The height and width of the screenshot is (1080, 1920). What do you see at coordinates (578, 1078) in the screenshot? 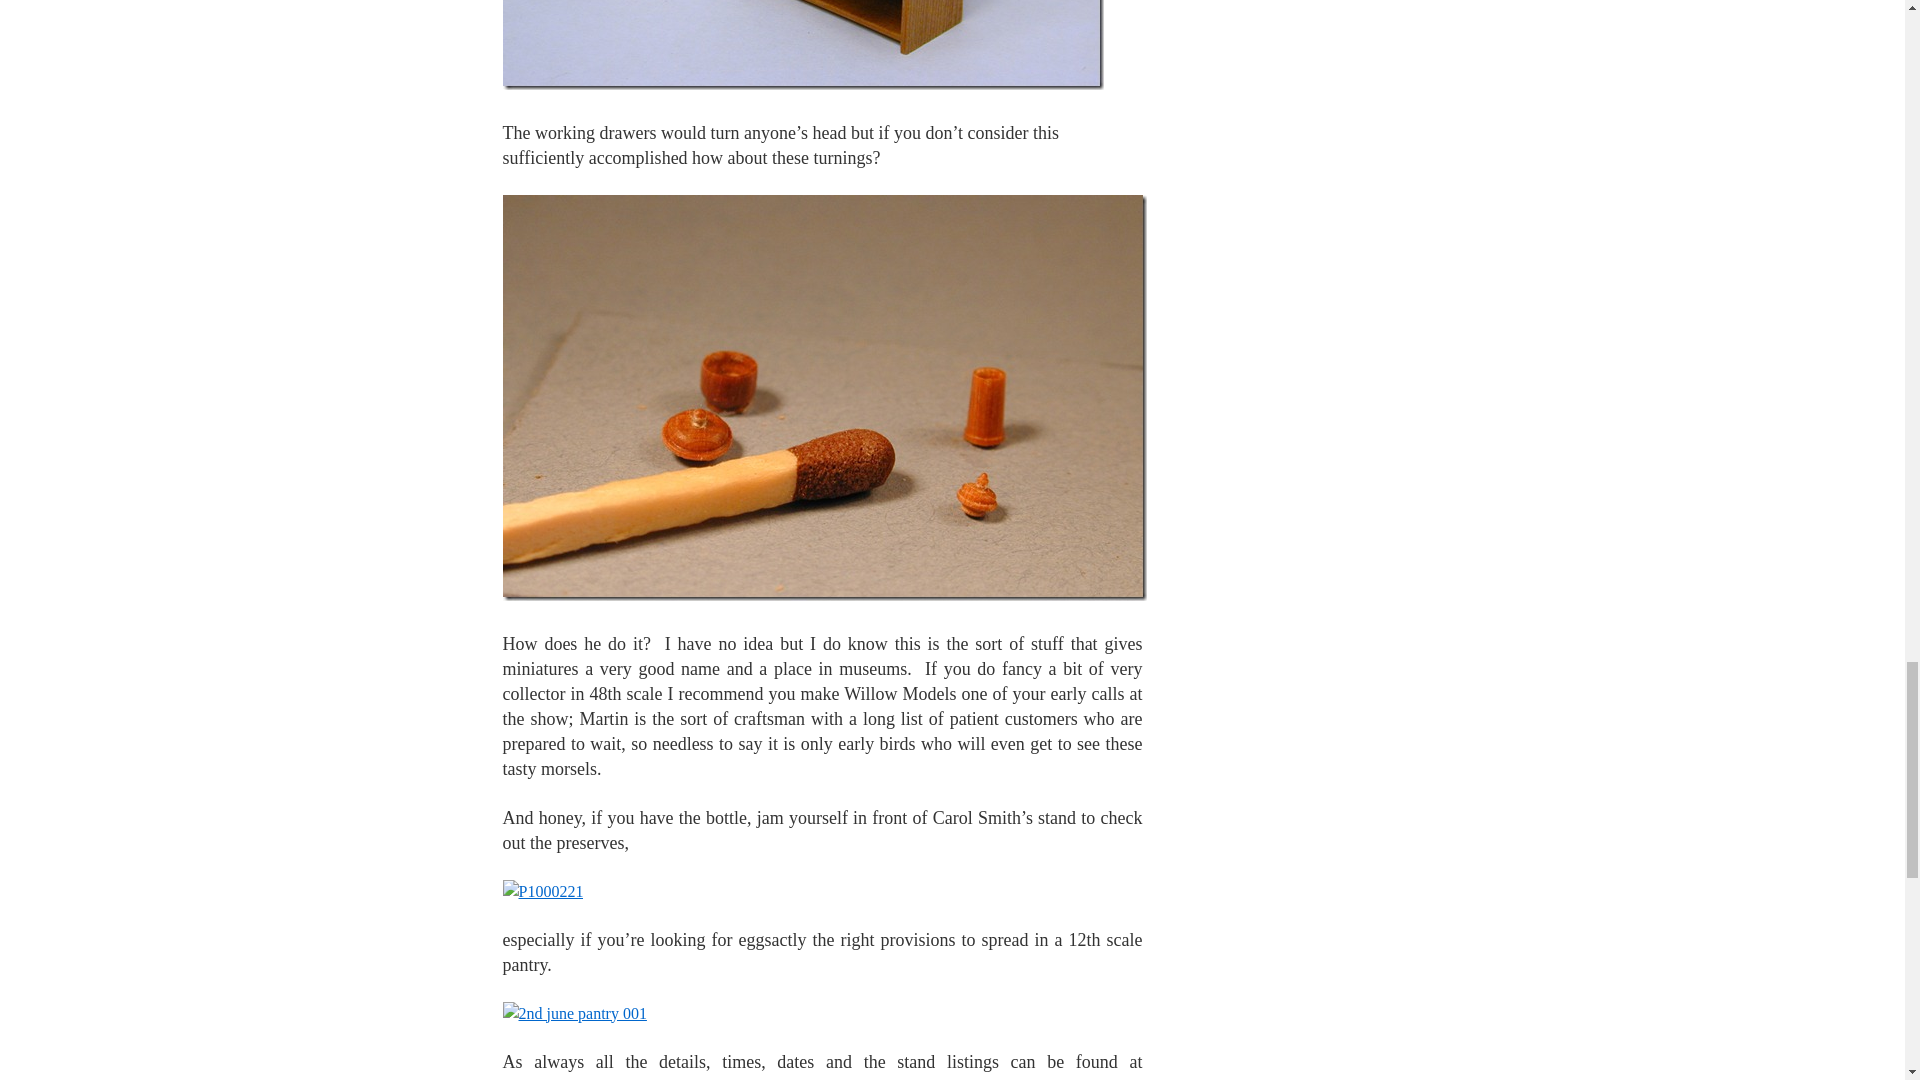
I see `www.miniatura.co.uk` at bounding box center [578, 1078].